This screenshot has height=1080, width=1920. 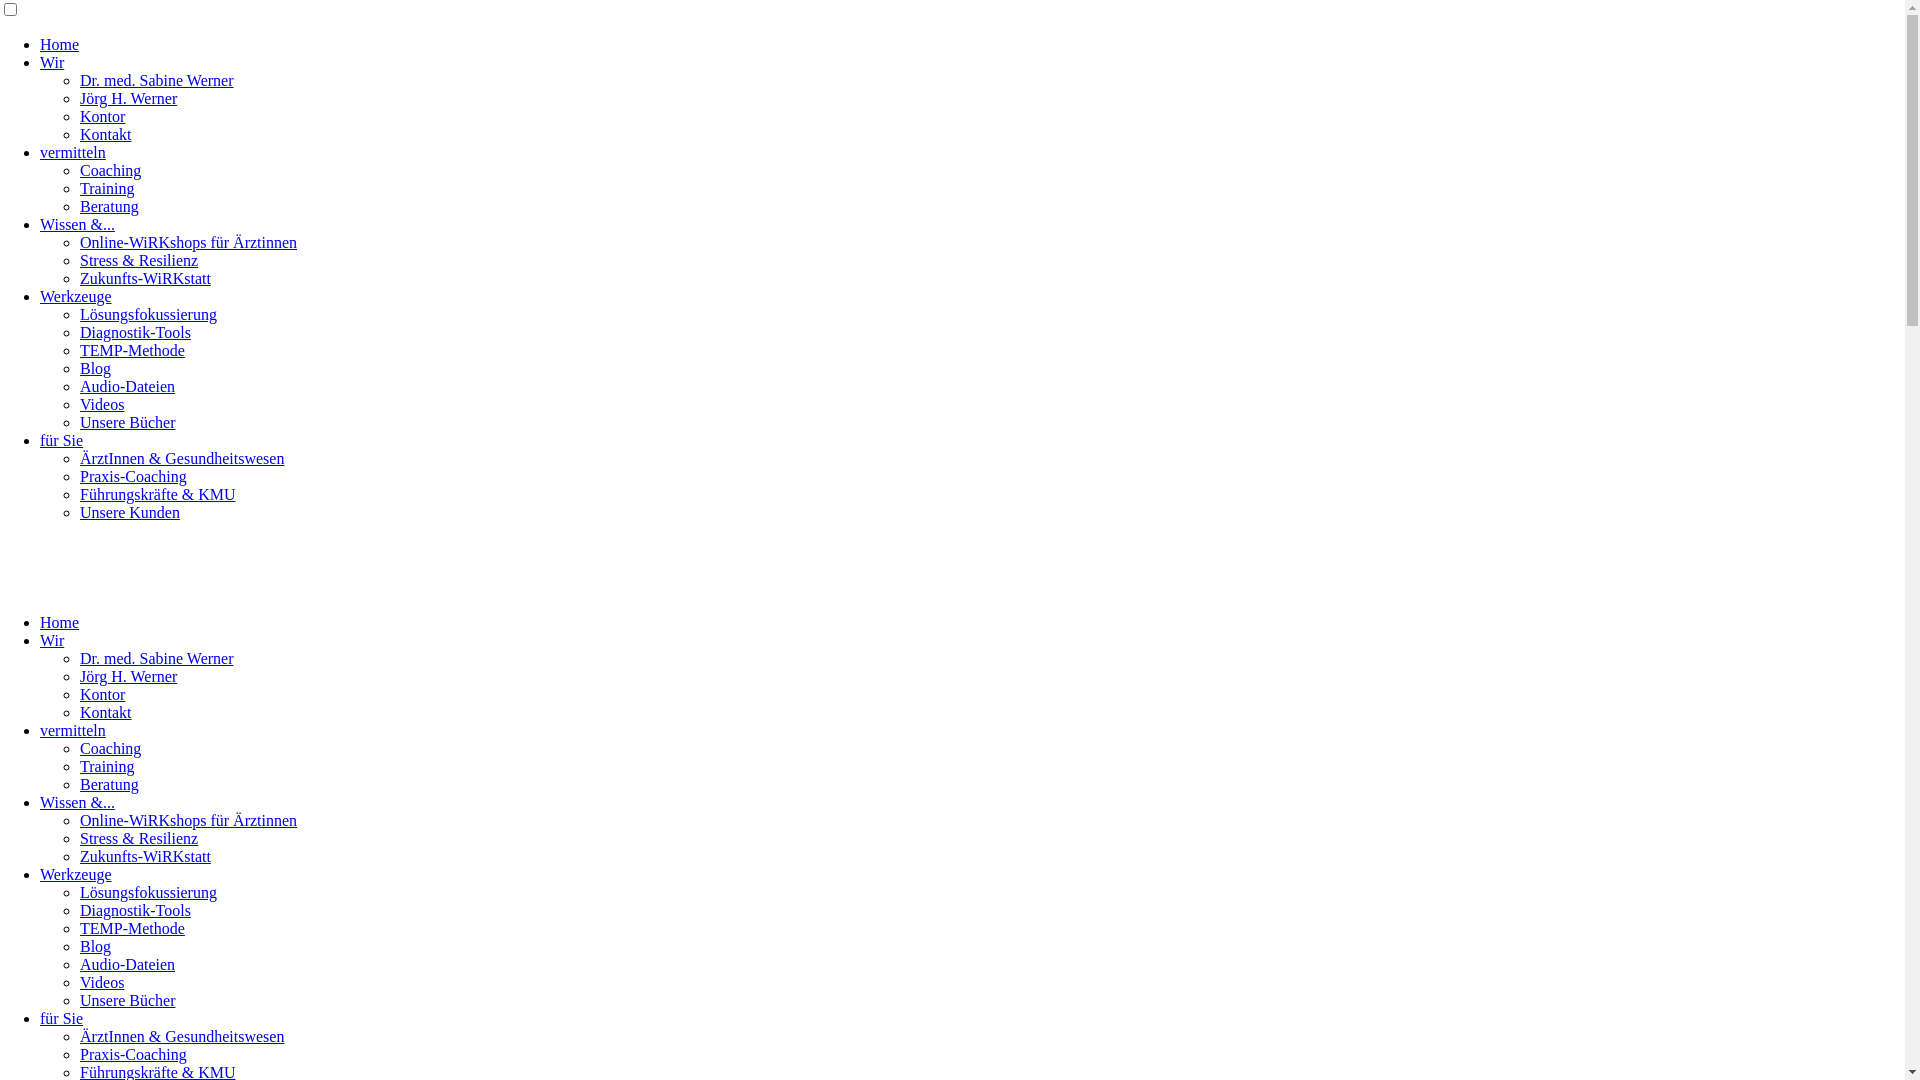 What do you see at coordinates (146, 278) in the screenshot?
I see `Zukunfts-WiRKstatt` at bounding box center [146, 278].